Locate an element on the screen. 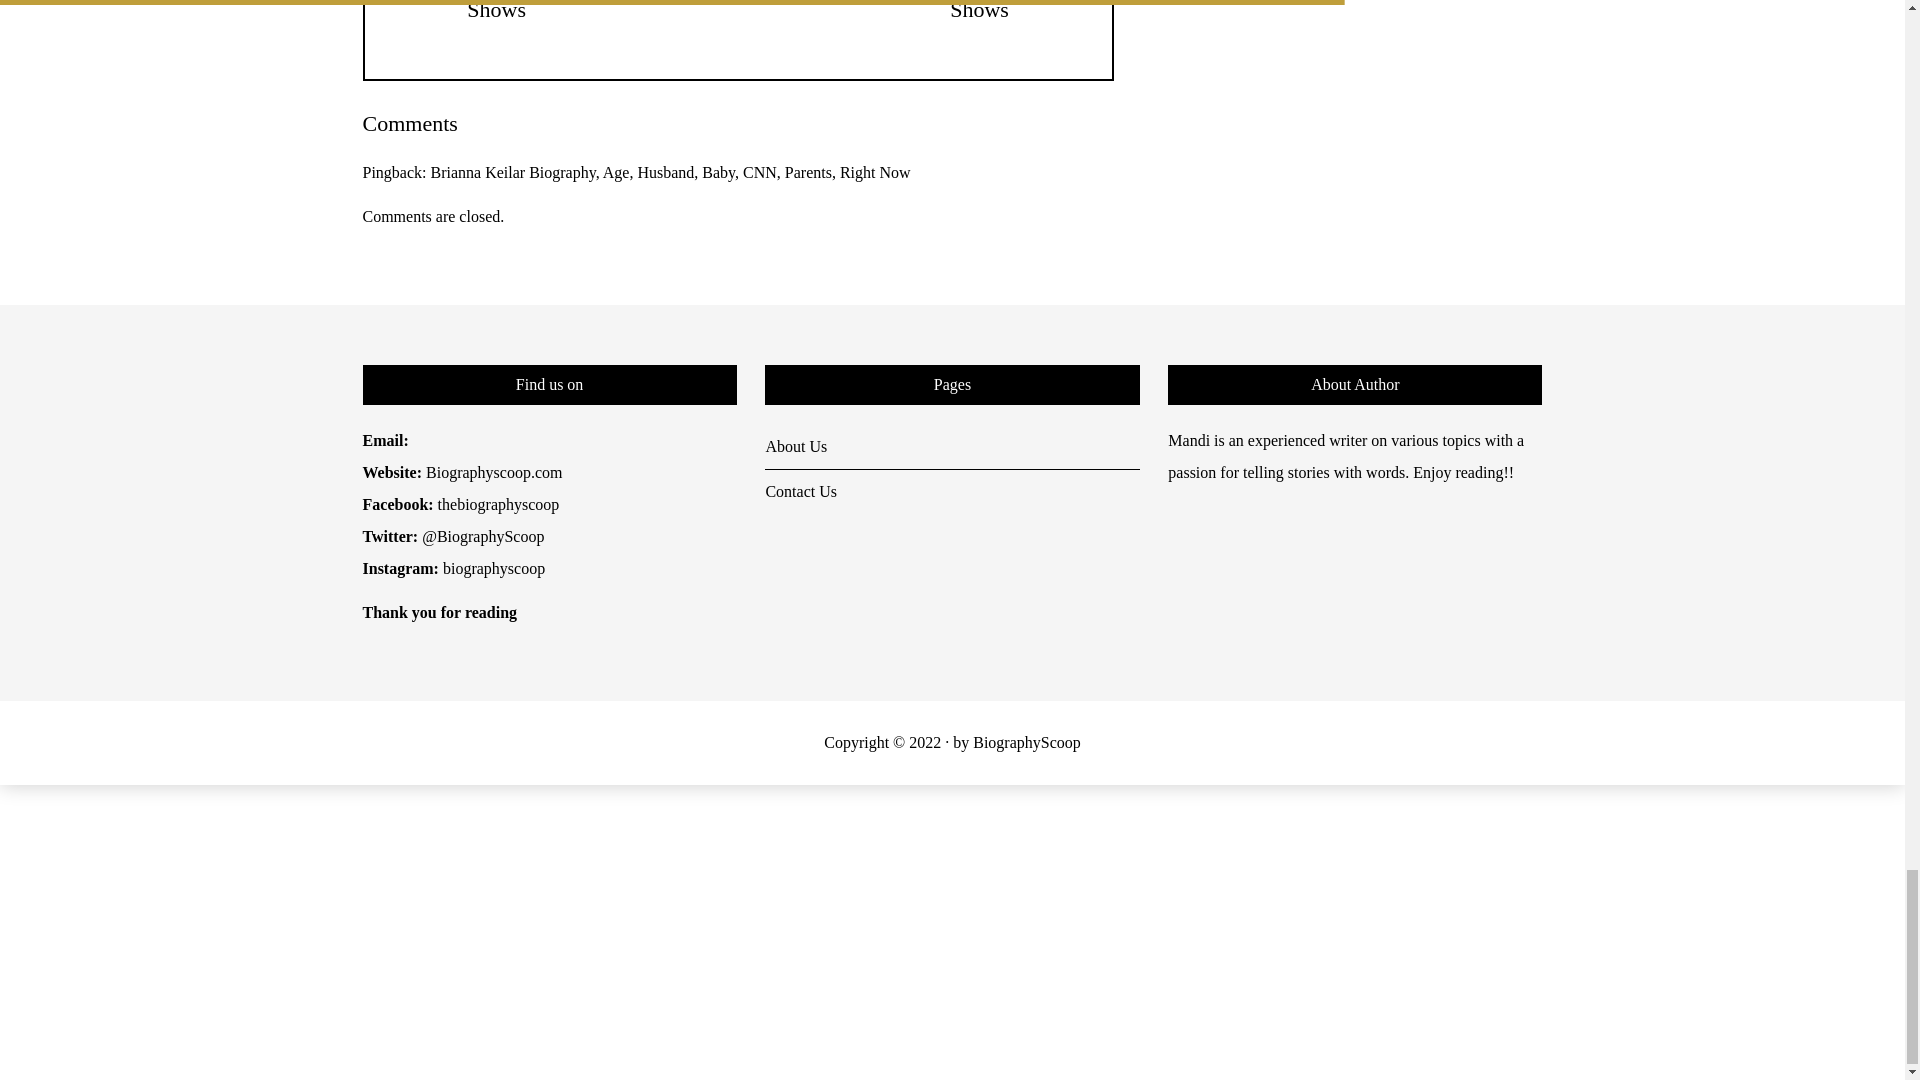 The image size is (1920, 1080). Biographyscoop.com is located at coordinates (494, 472).